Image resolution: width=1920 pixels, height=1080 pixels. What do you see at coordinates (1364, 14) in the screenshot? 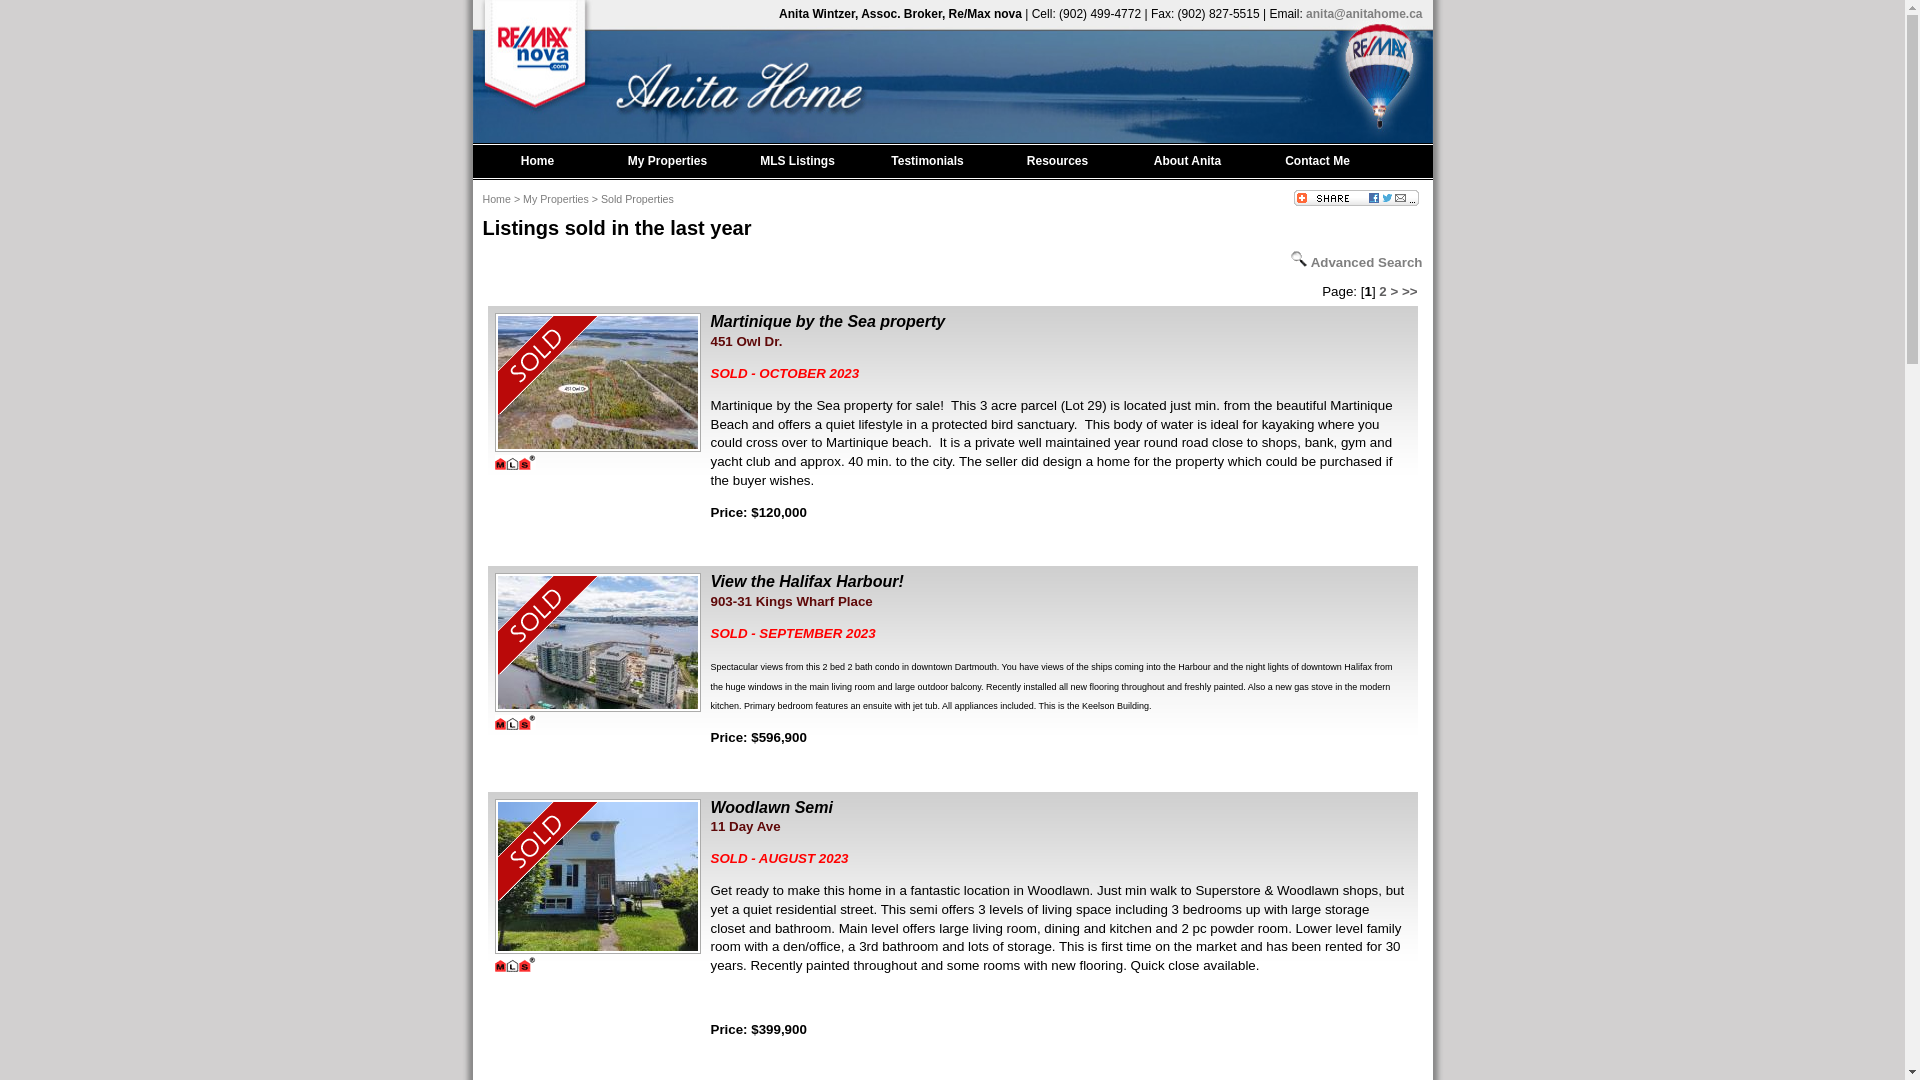
I see `anita@anitahome.ca` at bounding box center [1364, 14].